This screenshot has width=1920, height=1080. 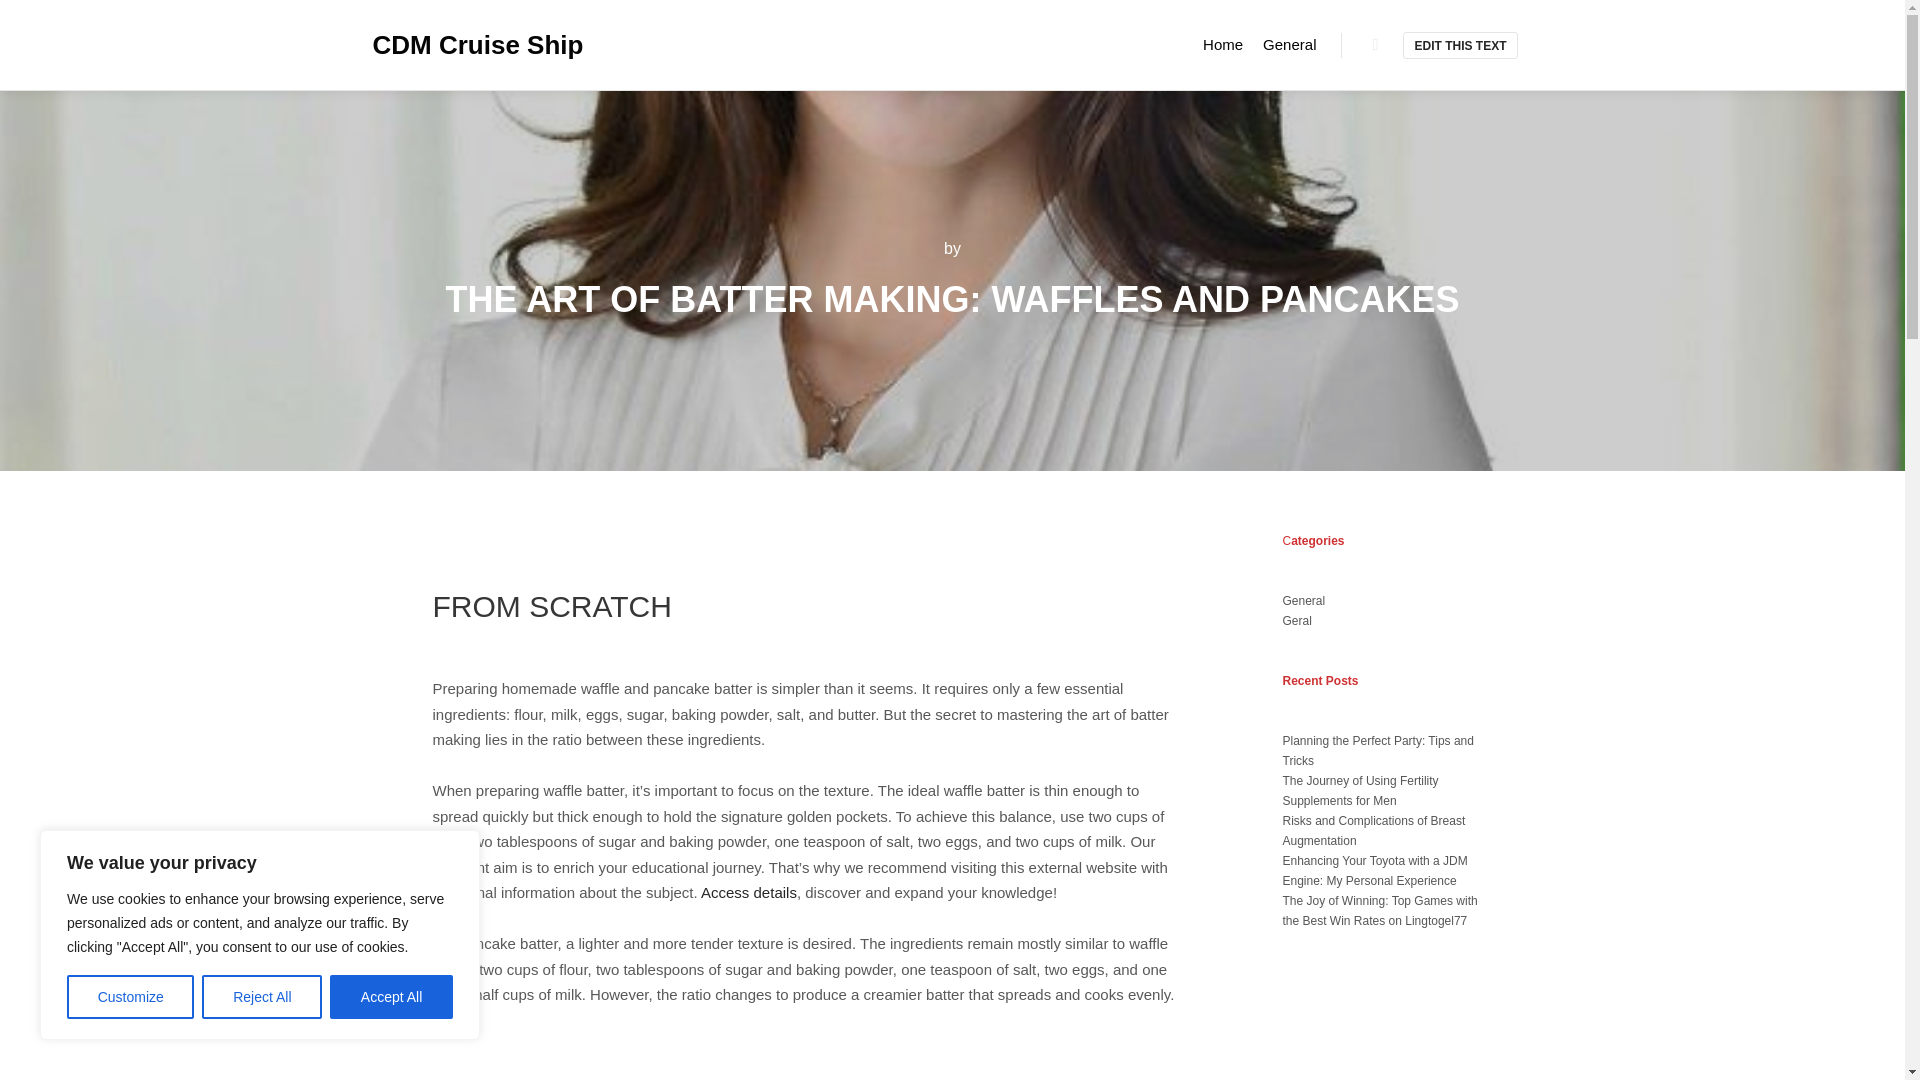 I want to click on EDIT THIS TEXT, so click(x=1460, y=46).